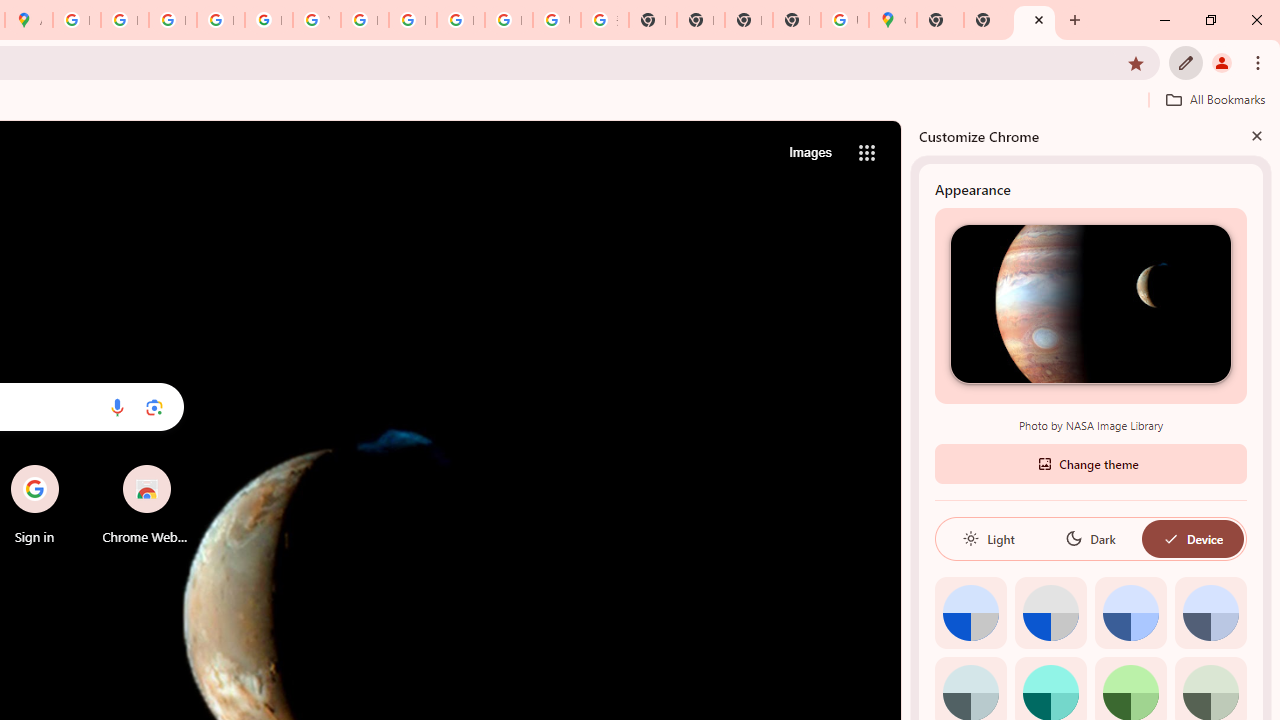 This screenshot has height=720, width=1280. I want to click on Dark, so click(1090, 538).